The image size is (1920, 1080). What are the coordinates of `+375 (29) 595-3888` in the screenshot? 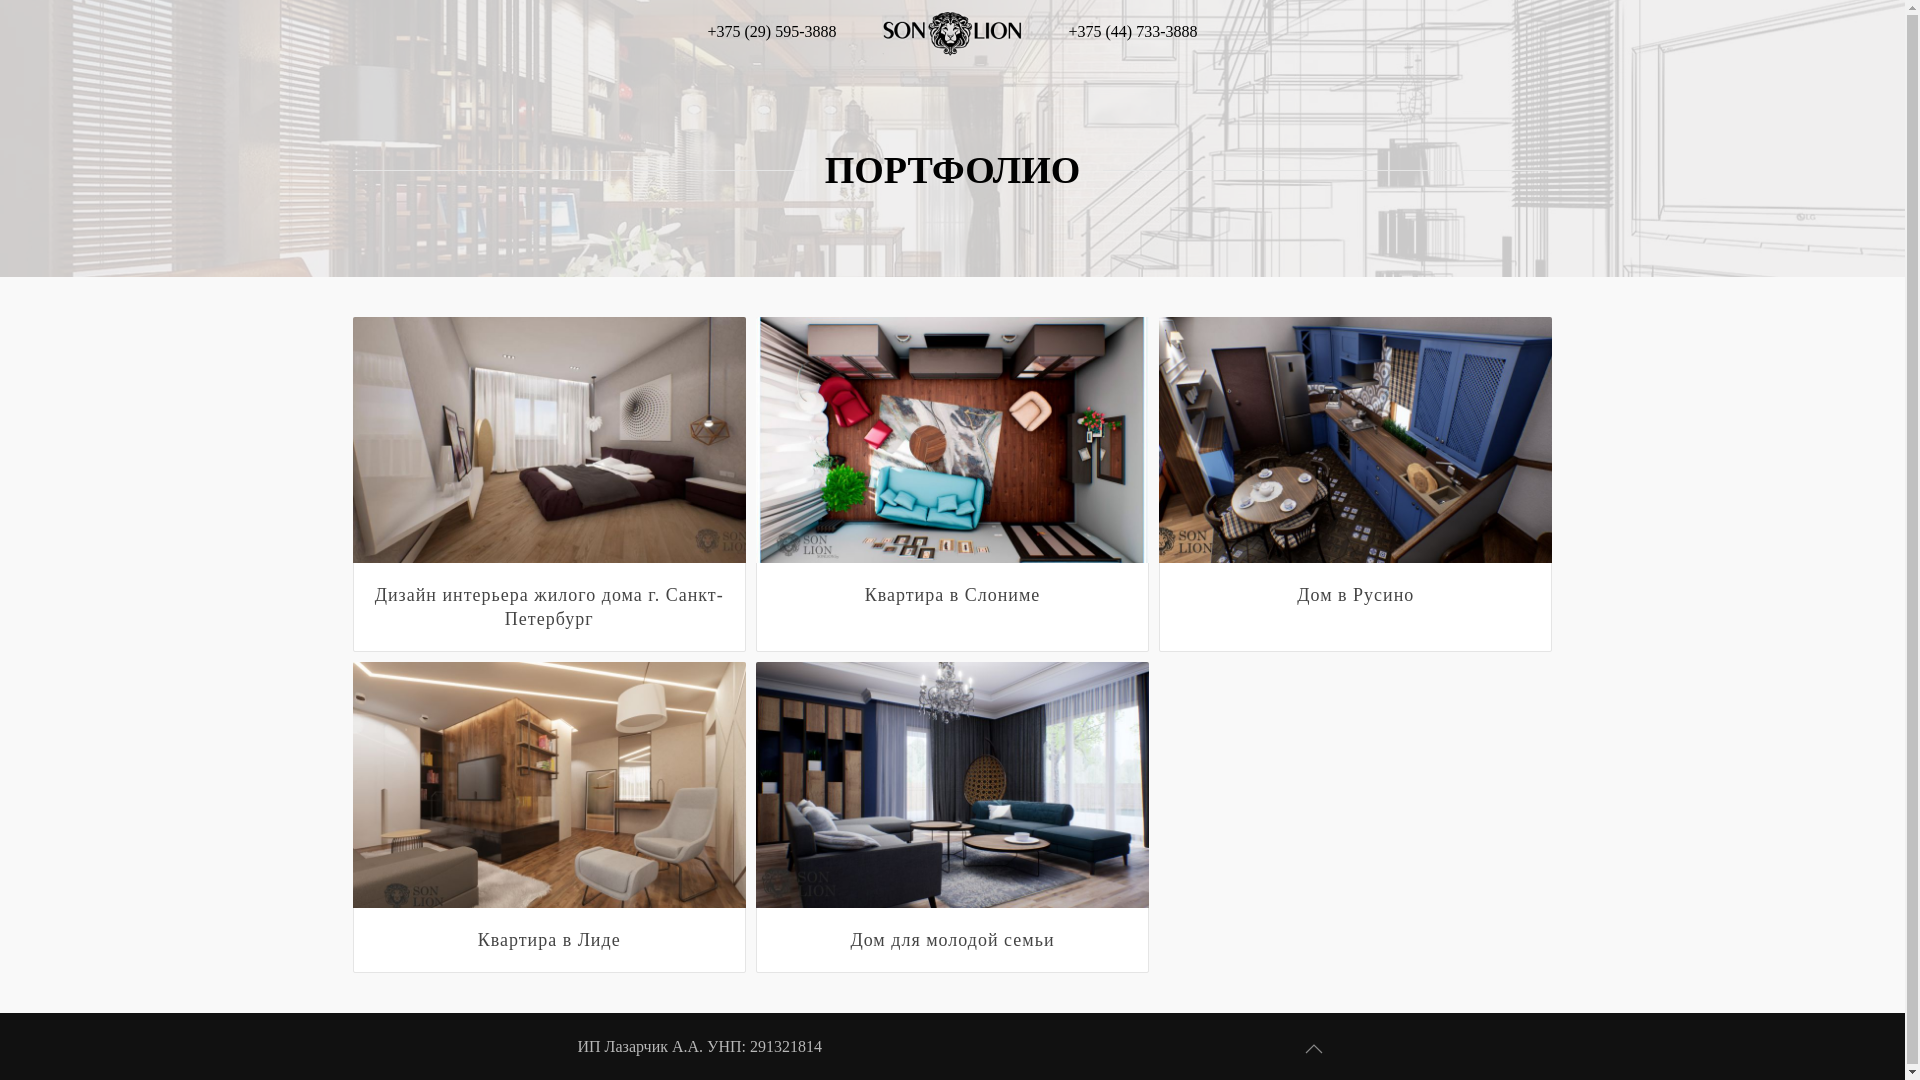 It's located at (772, 32).